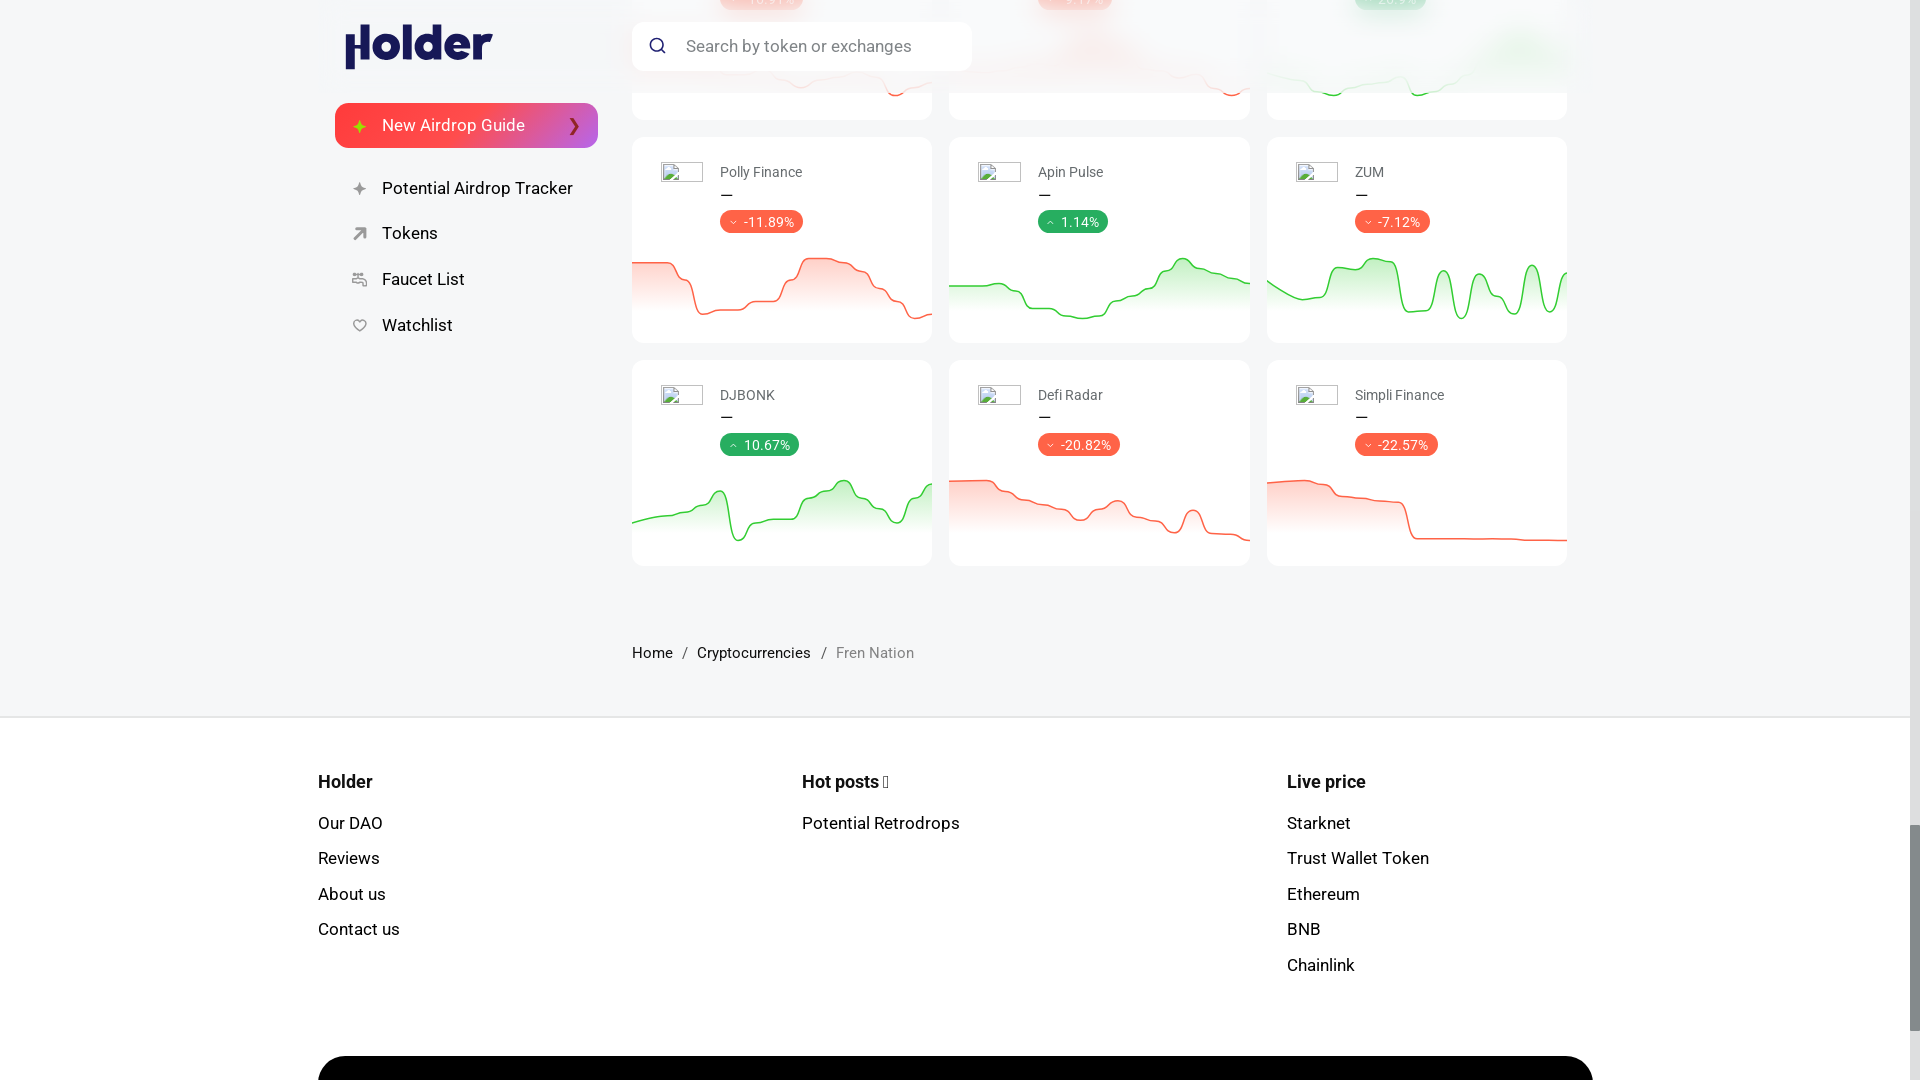 This screenshot has height=1080, width=1920. I want to click on Our DAO, so click(350, 822).